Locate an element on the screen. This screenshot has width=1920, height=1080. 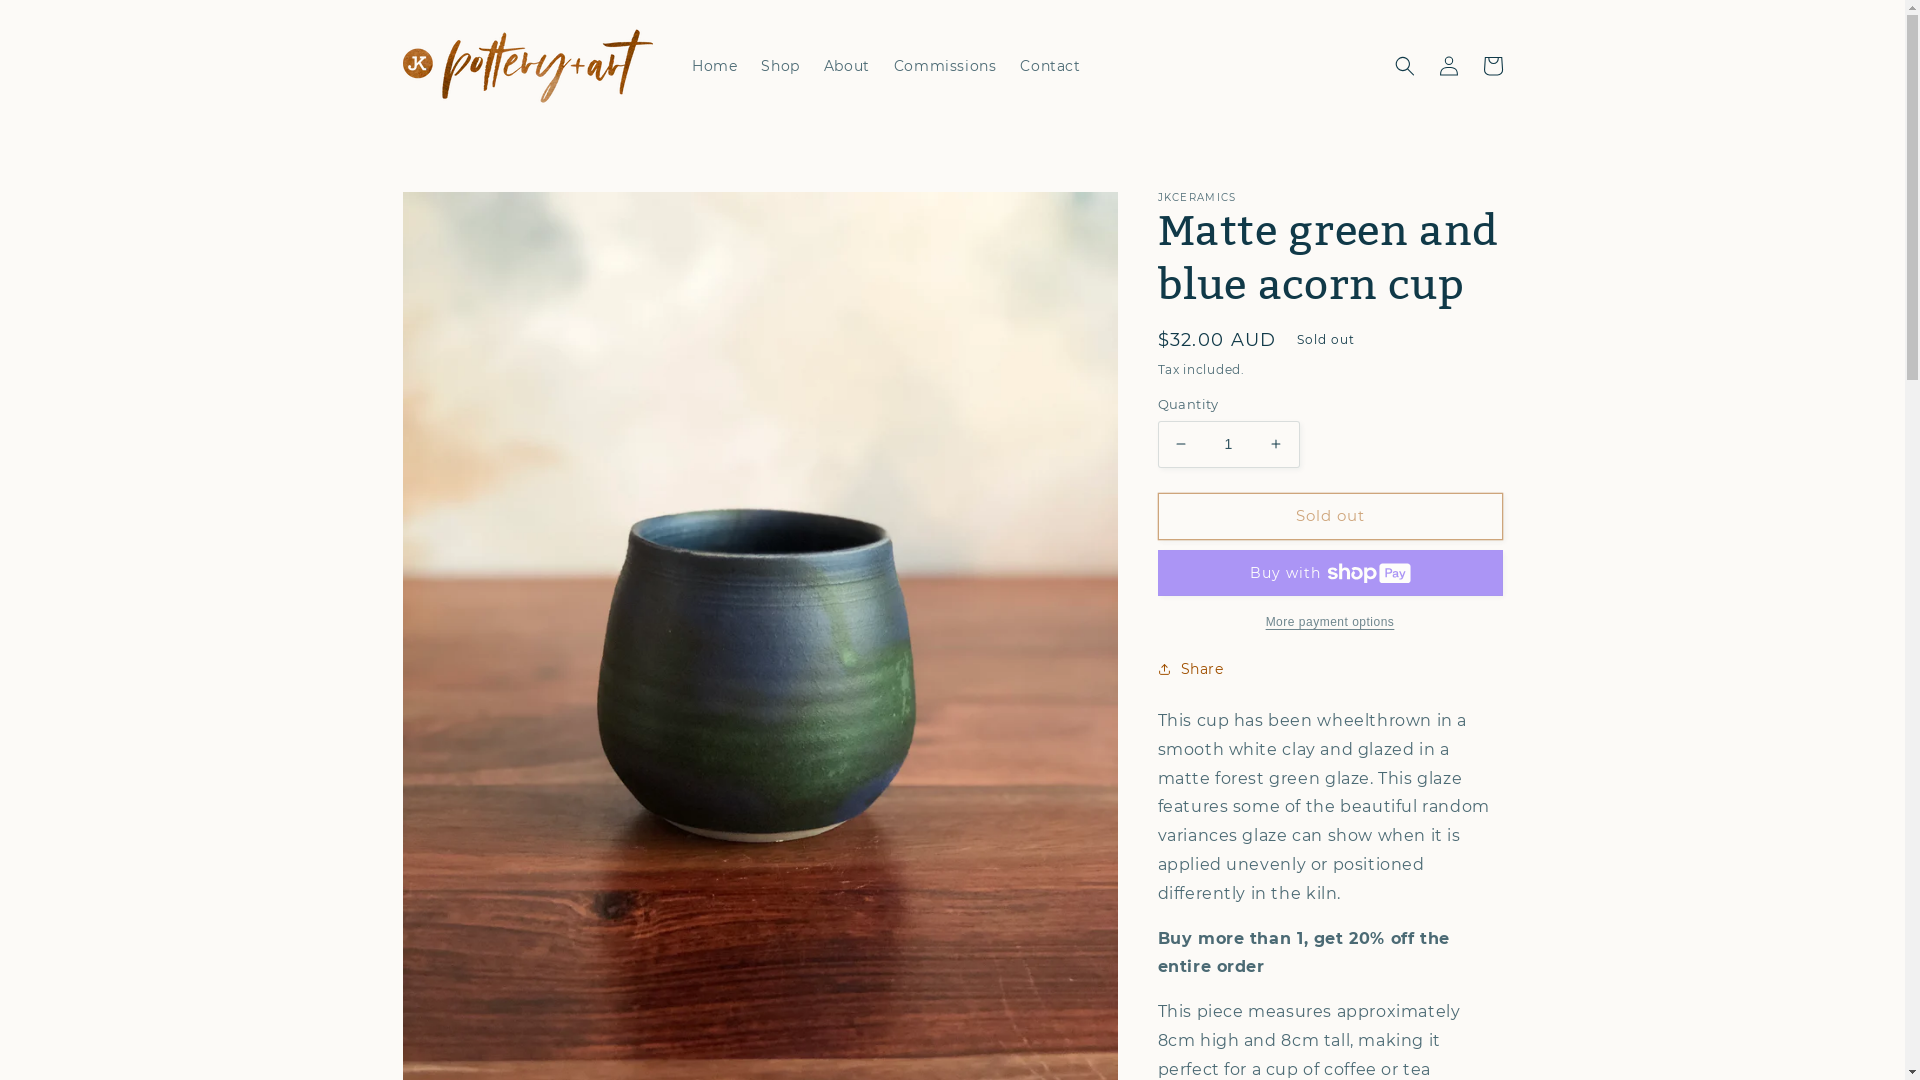
Shop is located at coordinates (780, 66).